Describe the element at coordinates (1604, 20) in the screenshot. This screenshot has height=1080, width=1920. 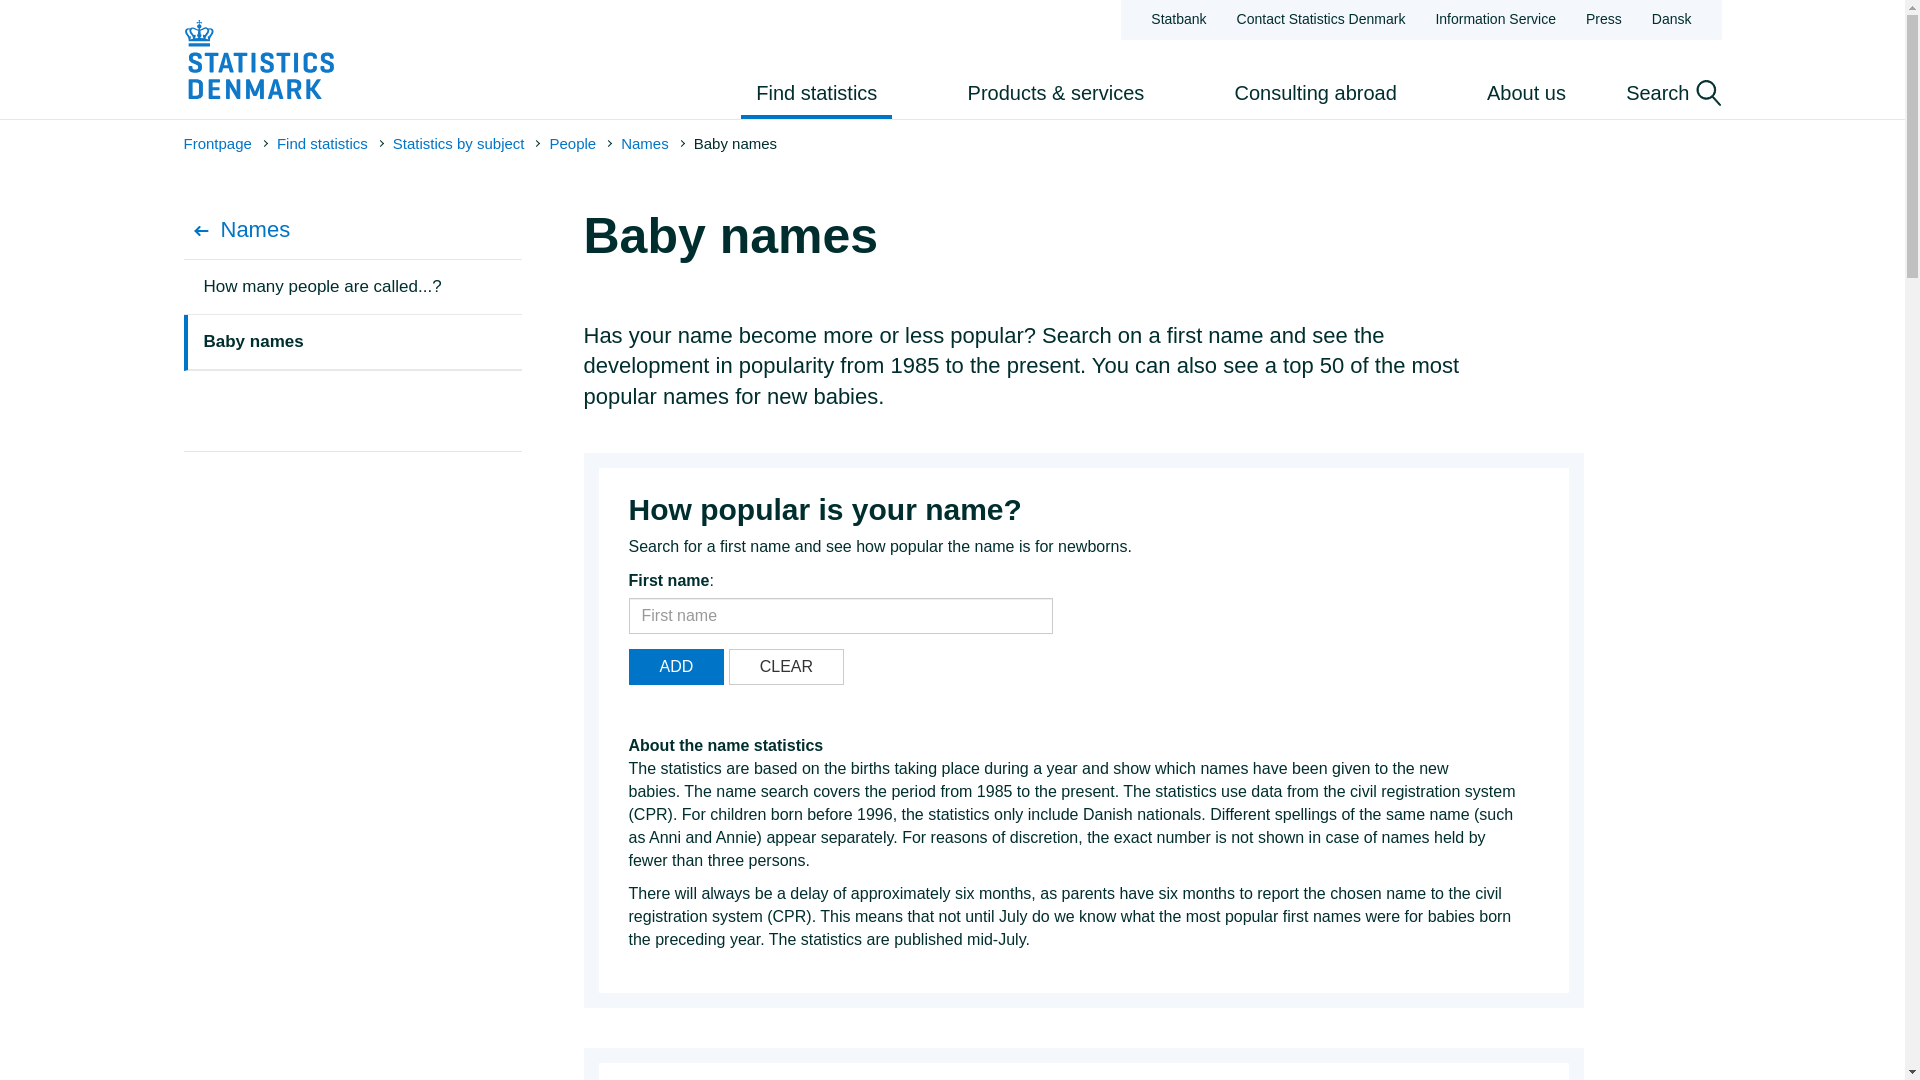
I see `Press` at that location.